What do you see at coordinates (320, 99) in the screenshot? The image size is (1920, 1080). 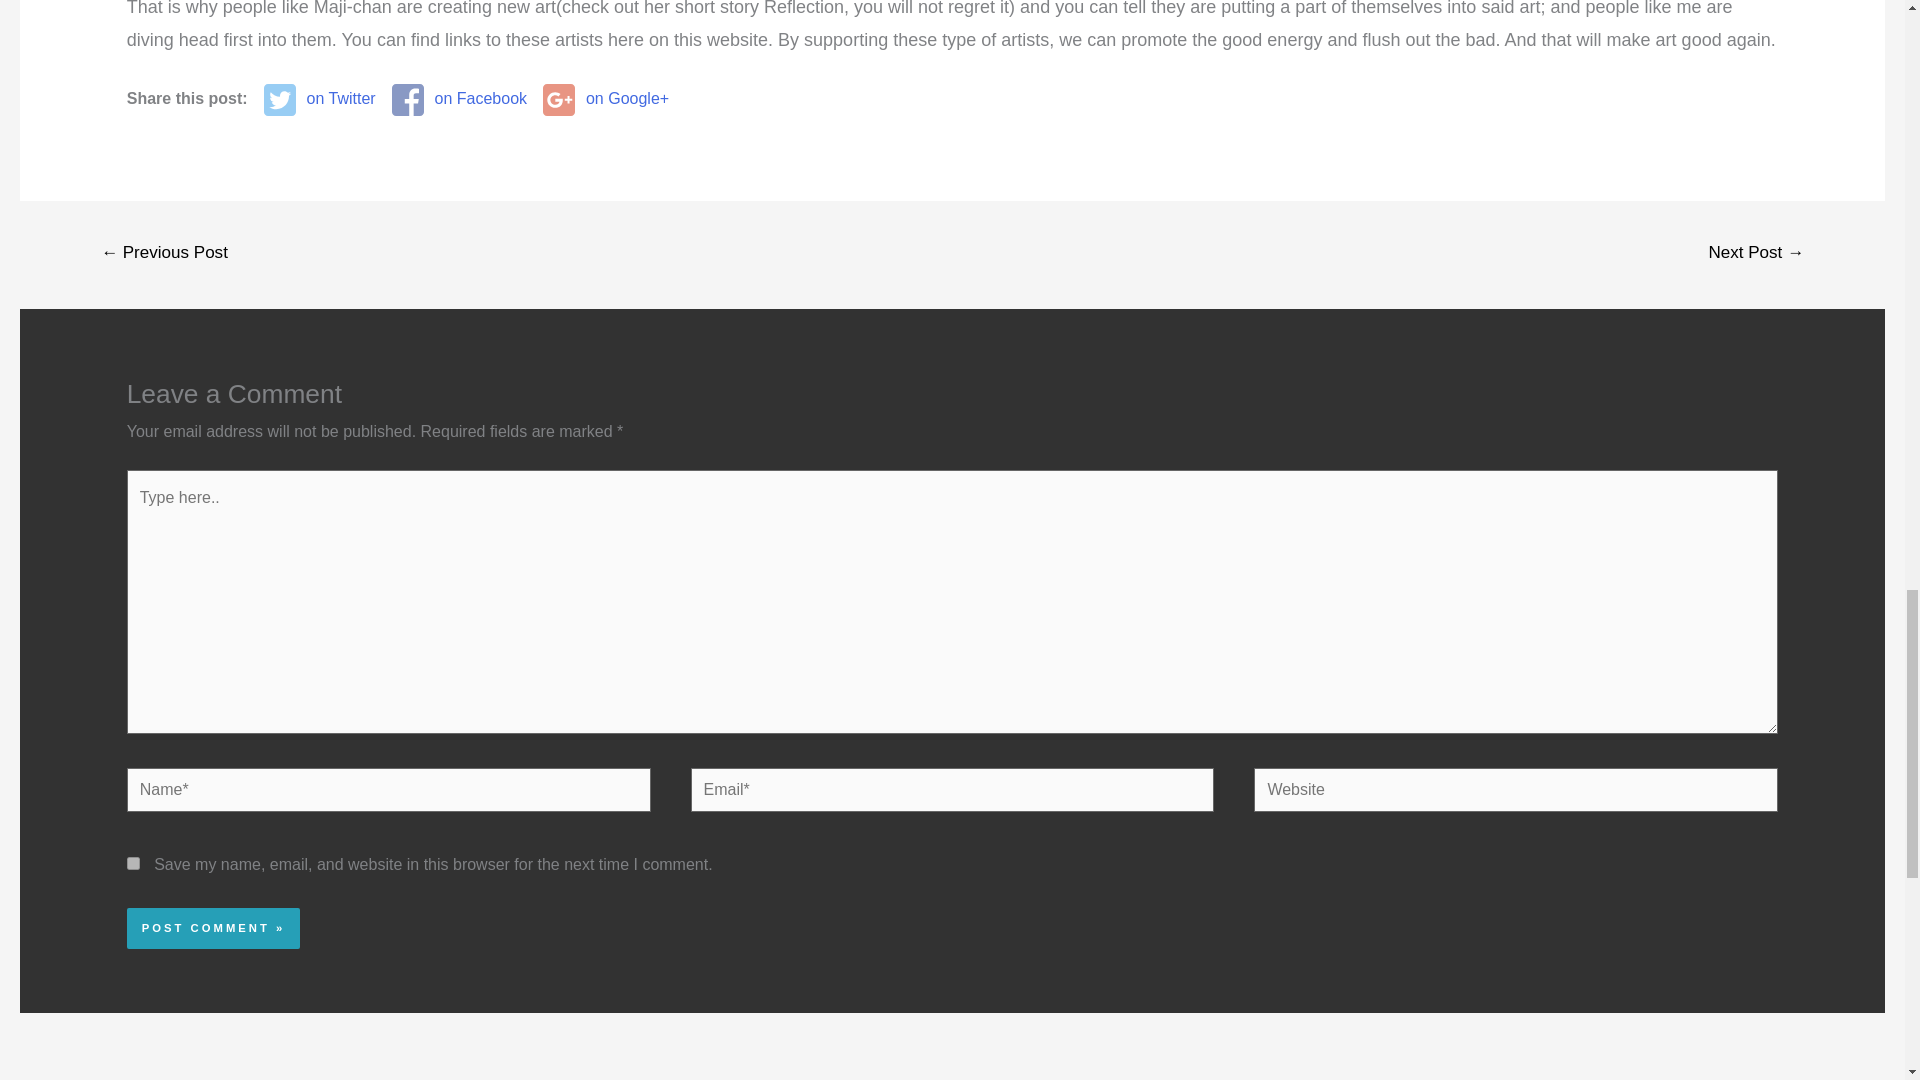 I see `on Twitter` at bounding box center [320, 99].